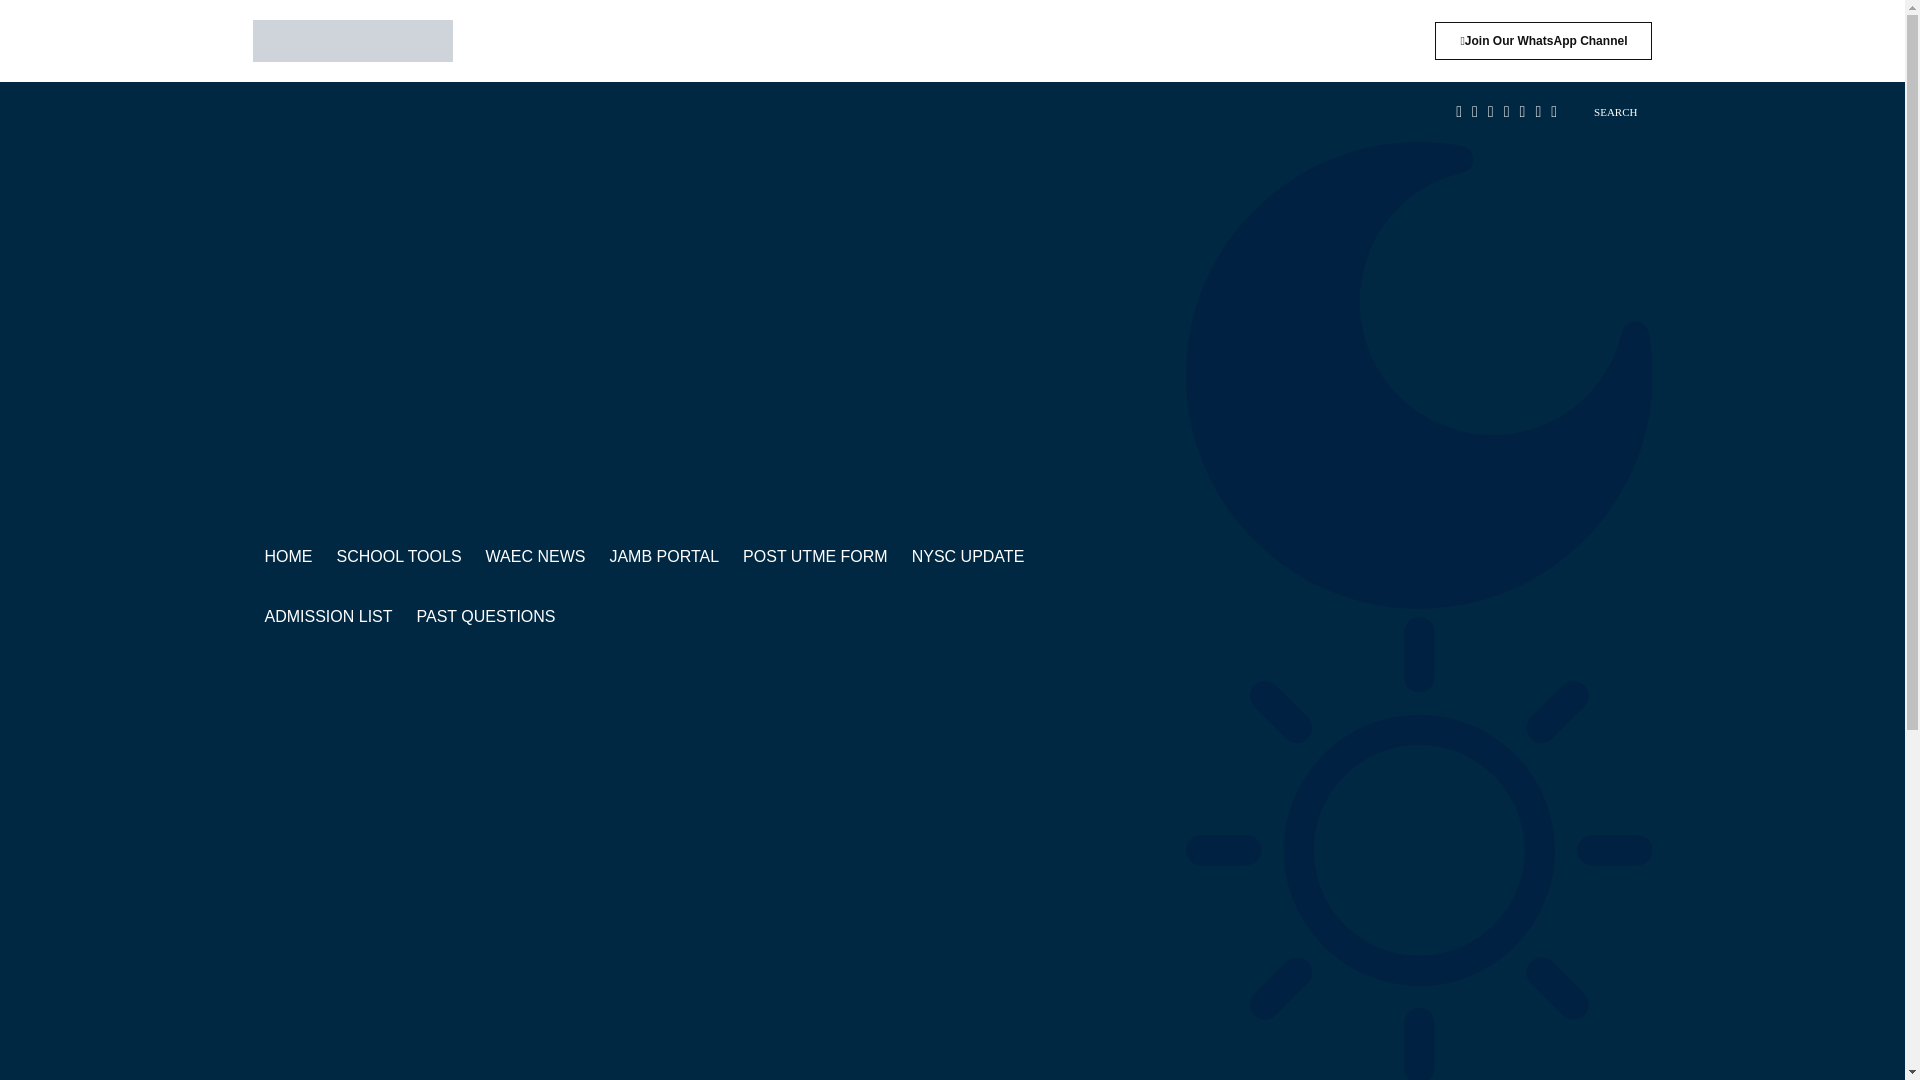 The width and height of the screenshot is (1920, 1080). I want to click on NYSC UPDATE, so click(968, 557).